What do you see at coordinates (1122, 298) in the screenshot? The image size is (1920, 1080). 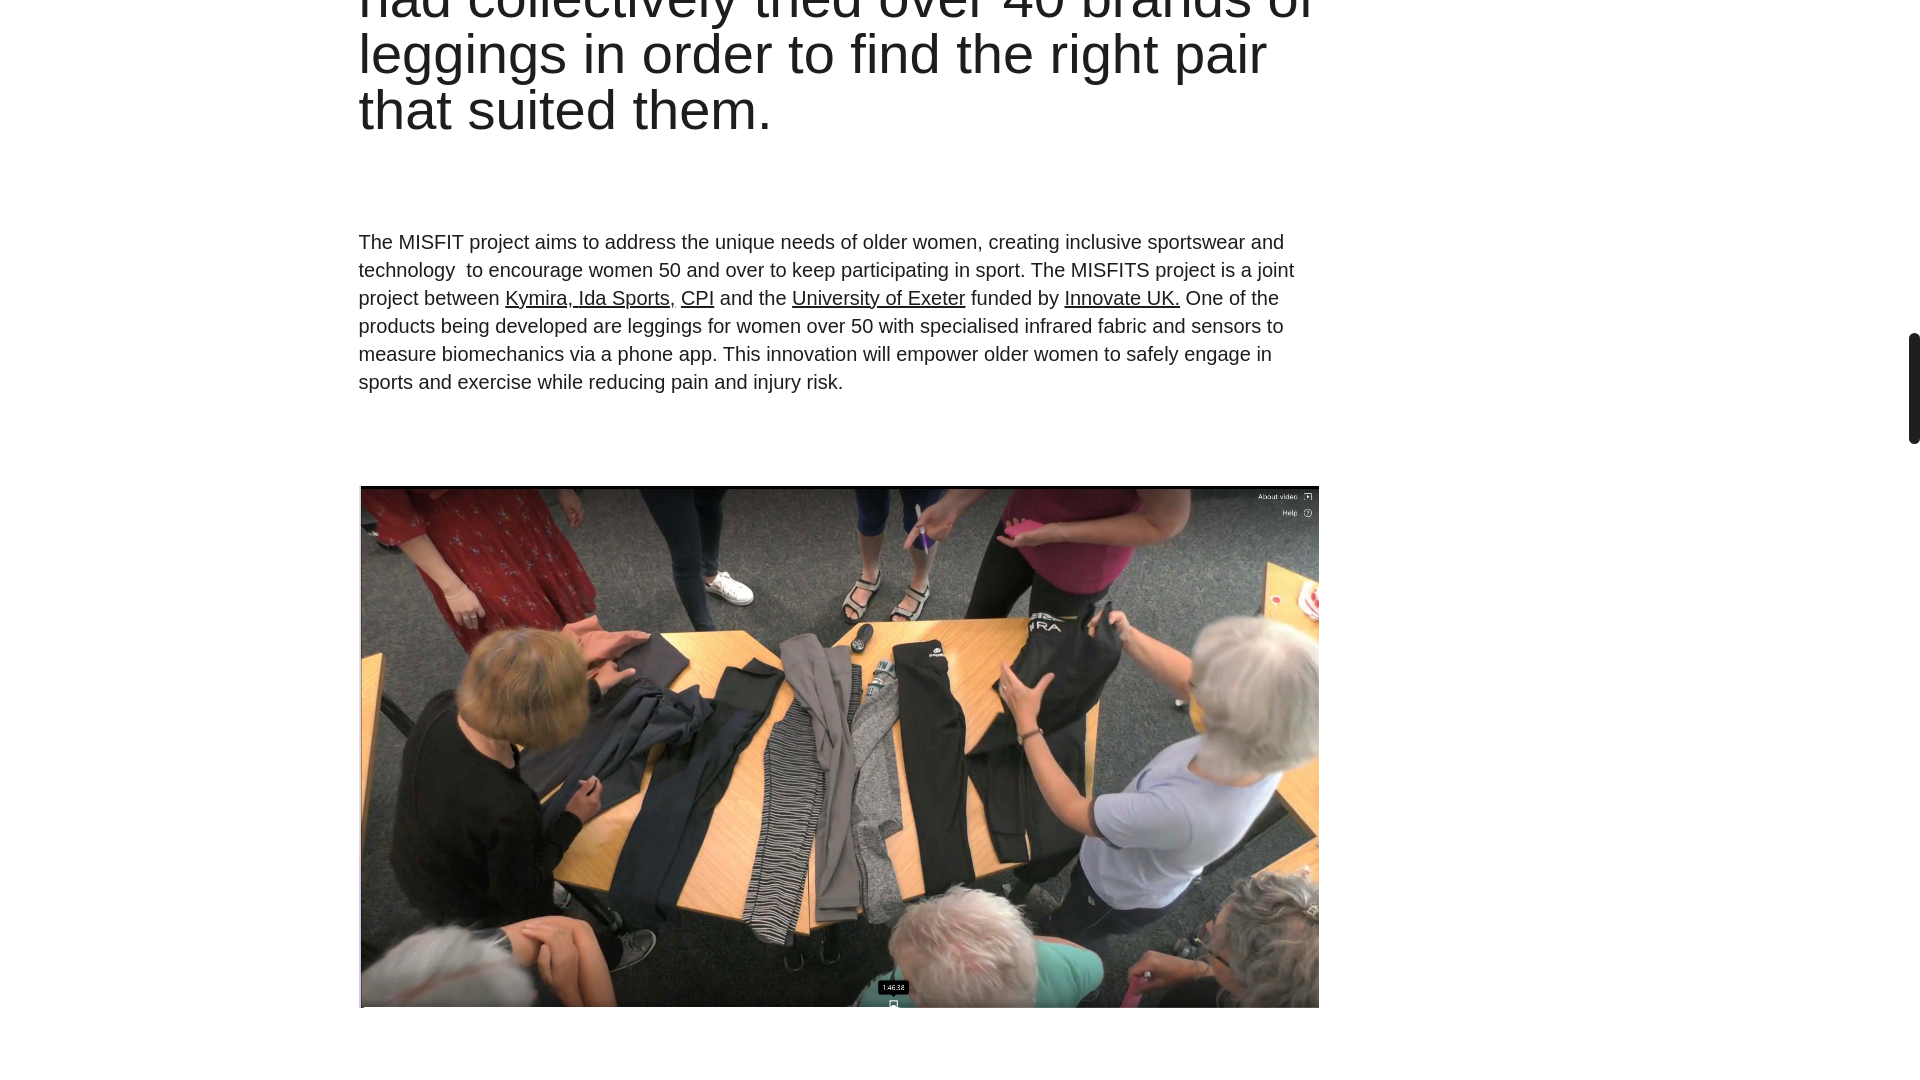 I see `Innovate UK.` at bounding box center [1122, 298].